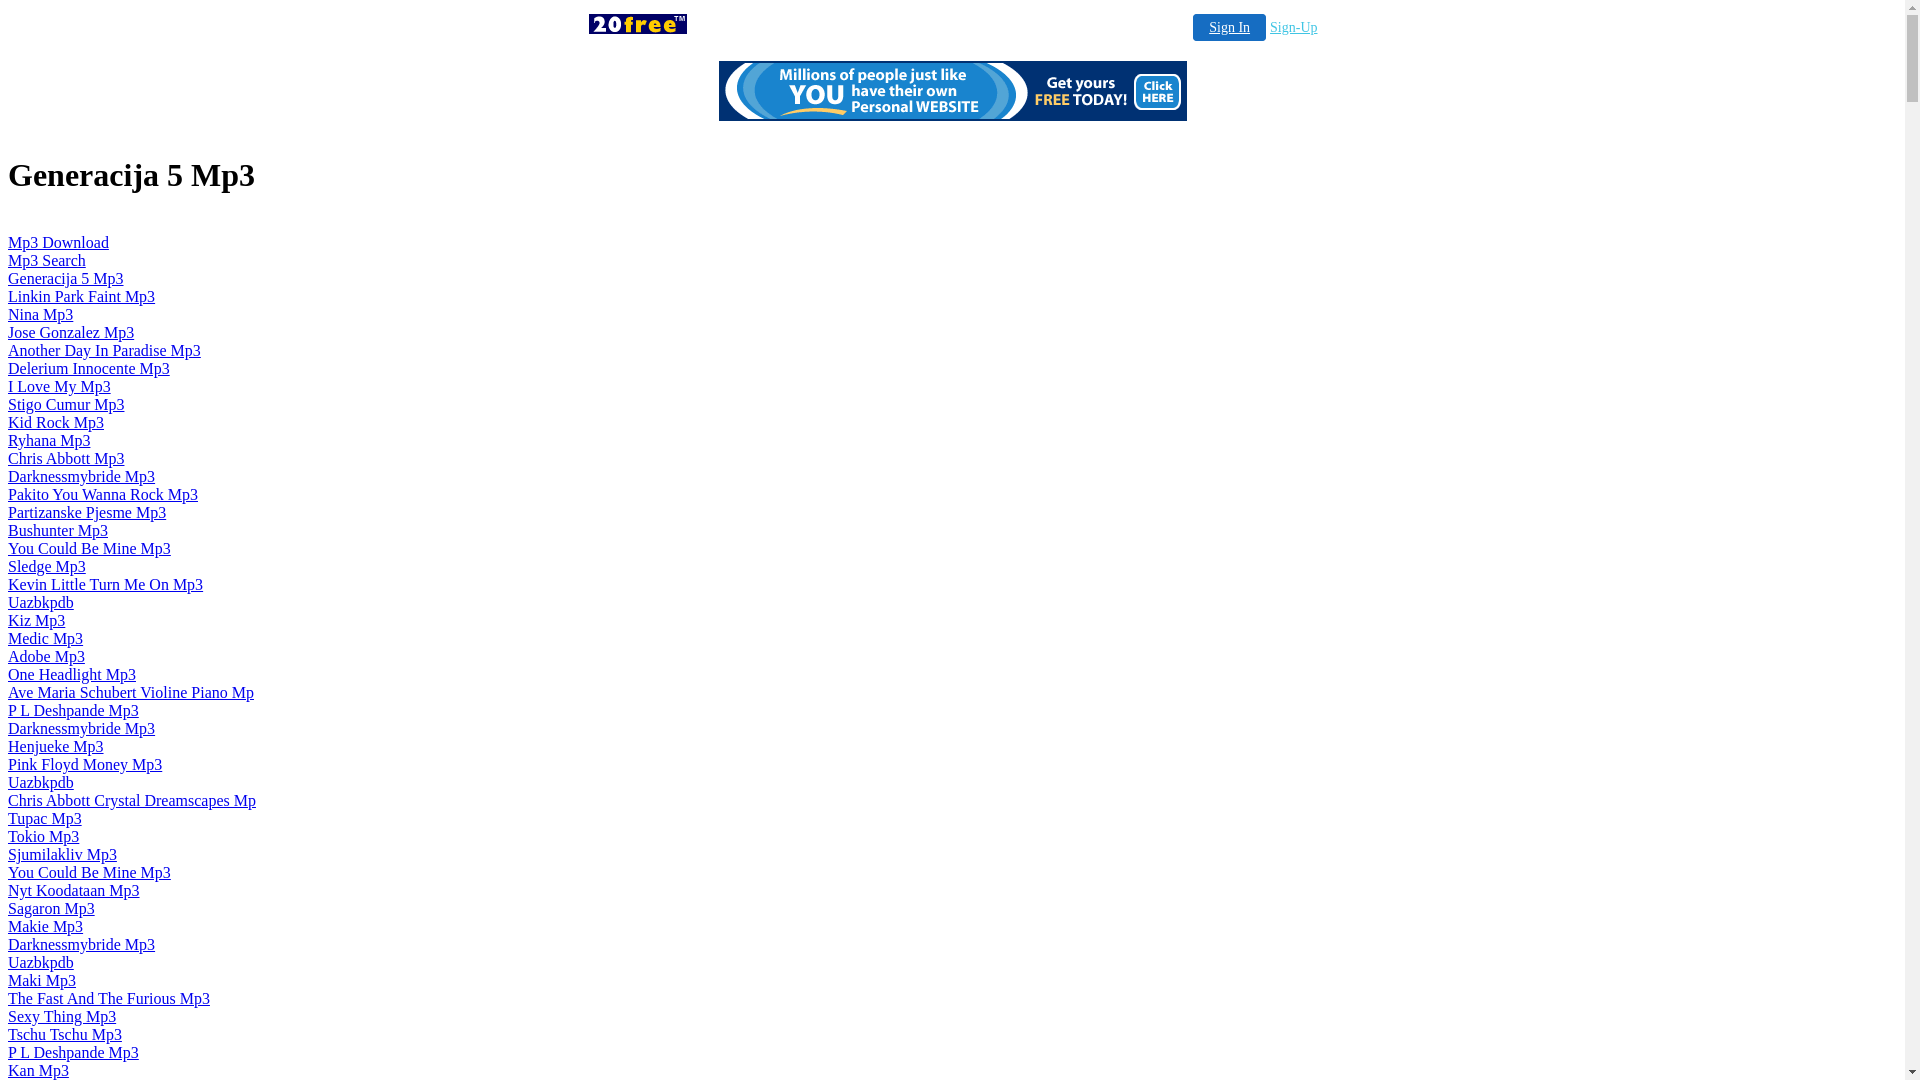 The width and height of the screenshot is (1920, 1080). I want to click on Tokio Mp3, so click(44, 836).